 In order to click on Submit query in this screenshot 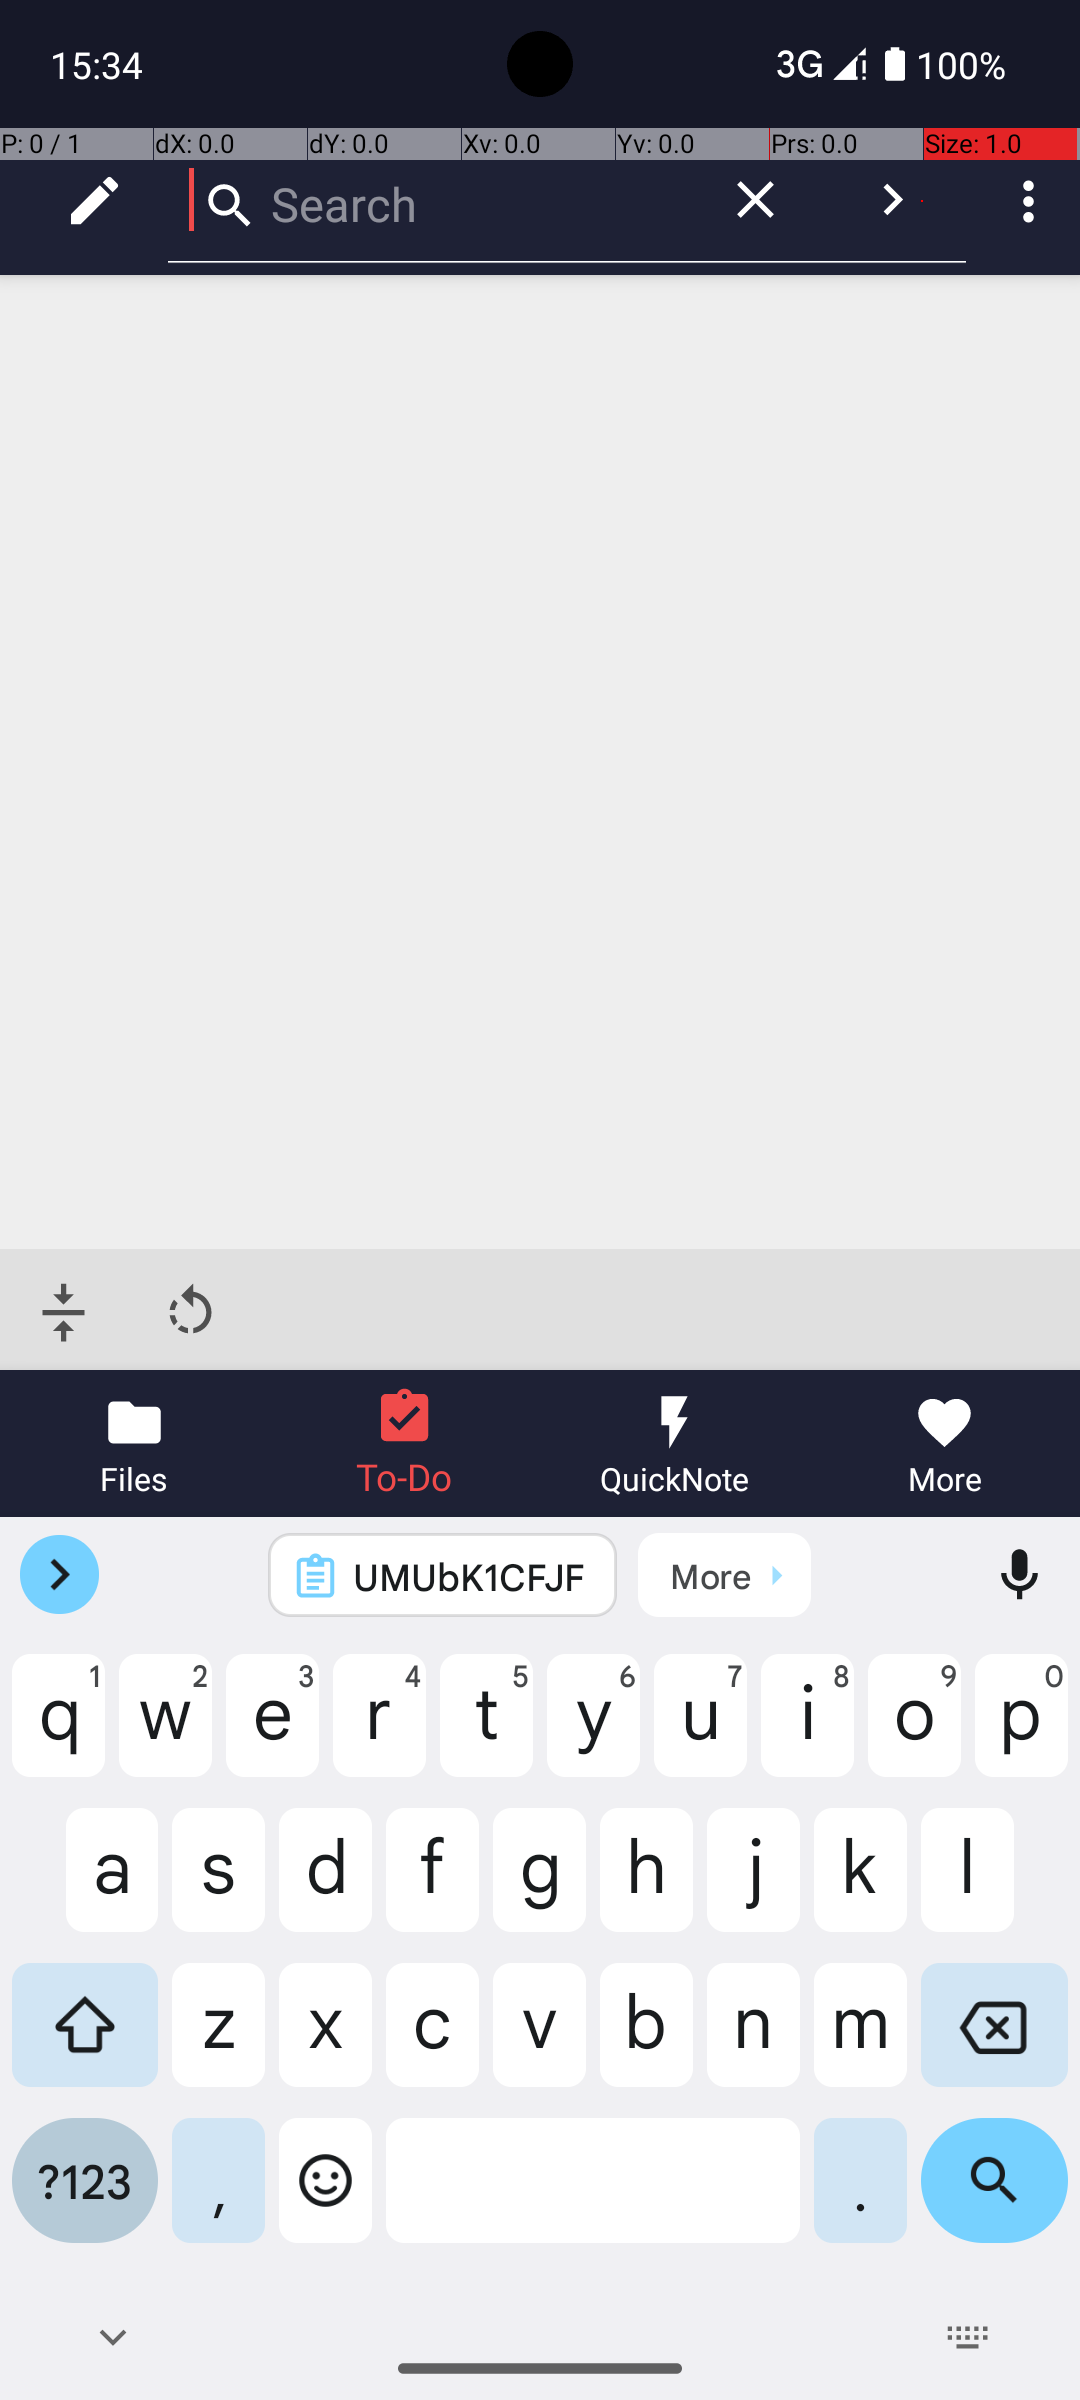, I will do `click(892, 200)`.